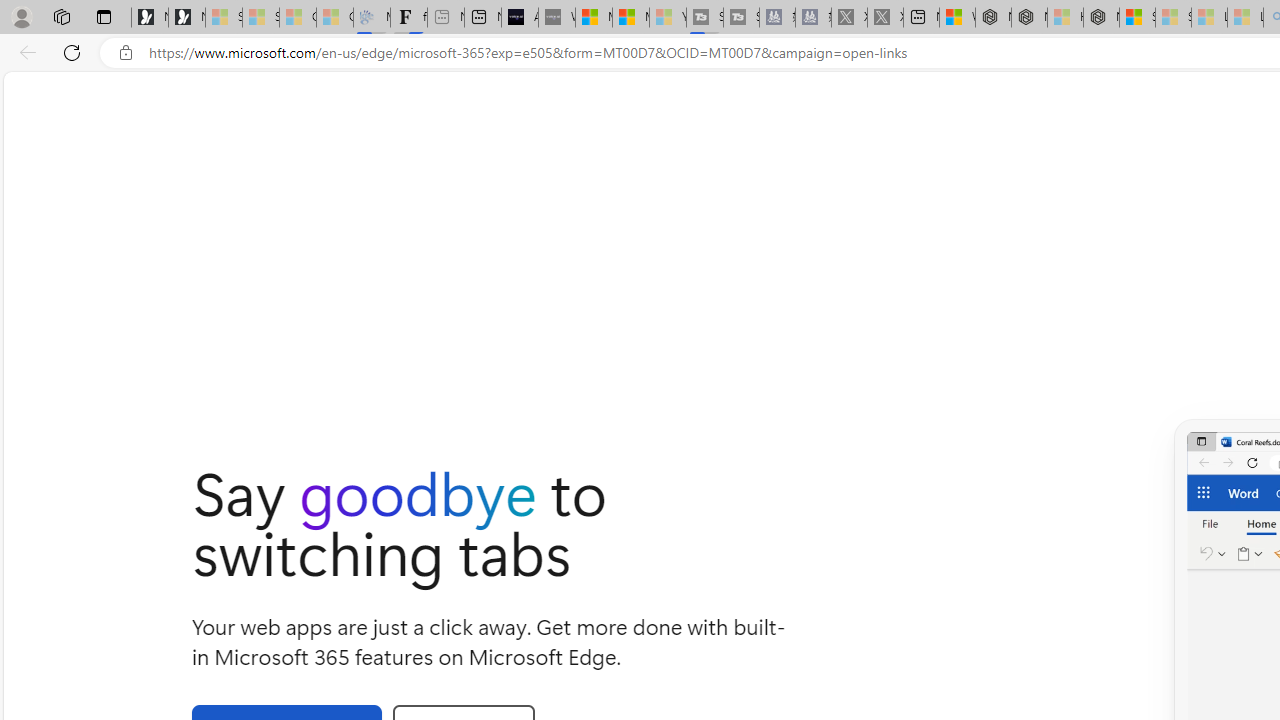 The width and height of the screenshot is (1280, 720). What do you see at coordinates (126, 53) in the screenshot?
I see `View site information` at bounding box center [126, 53].